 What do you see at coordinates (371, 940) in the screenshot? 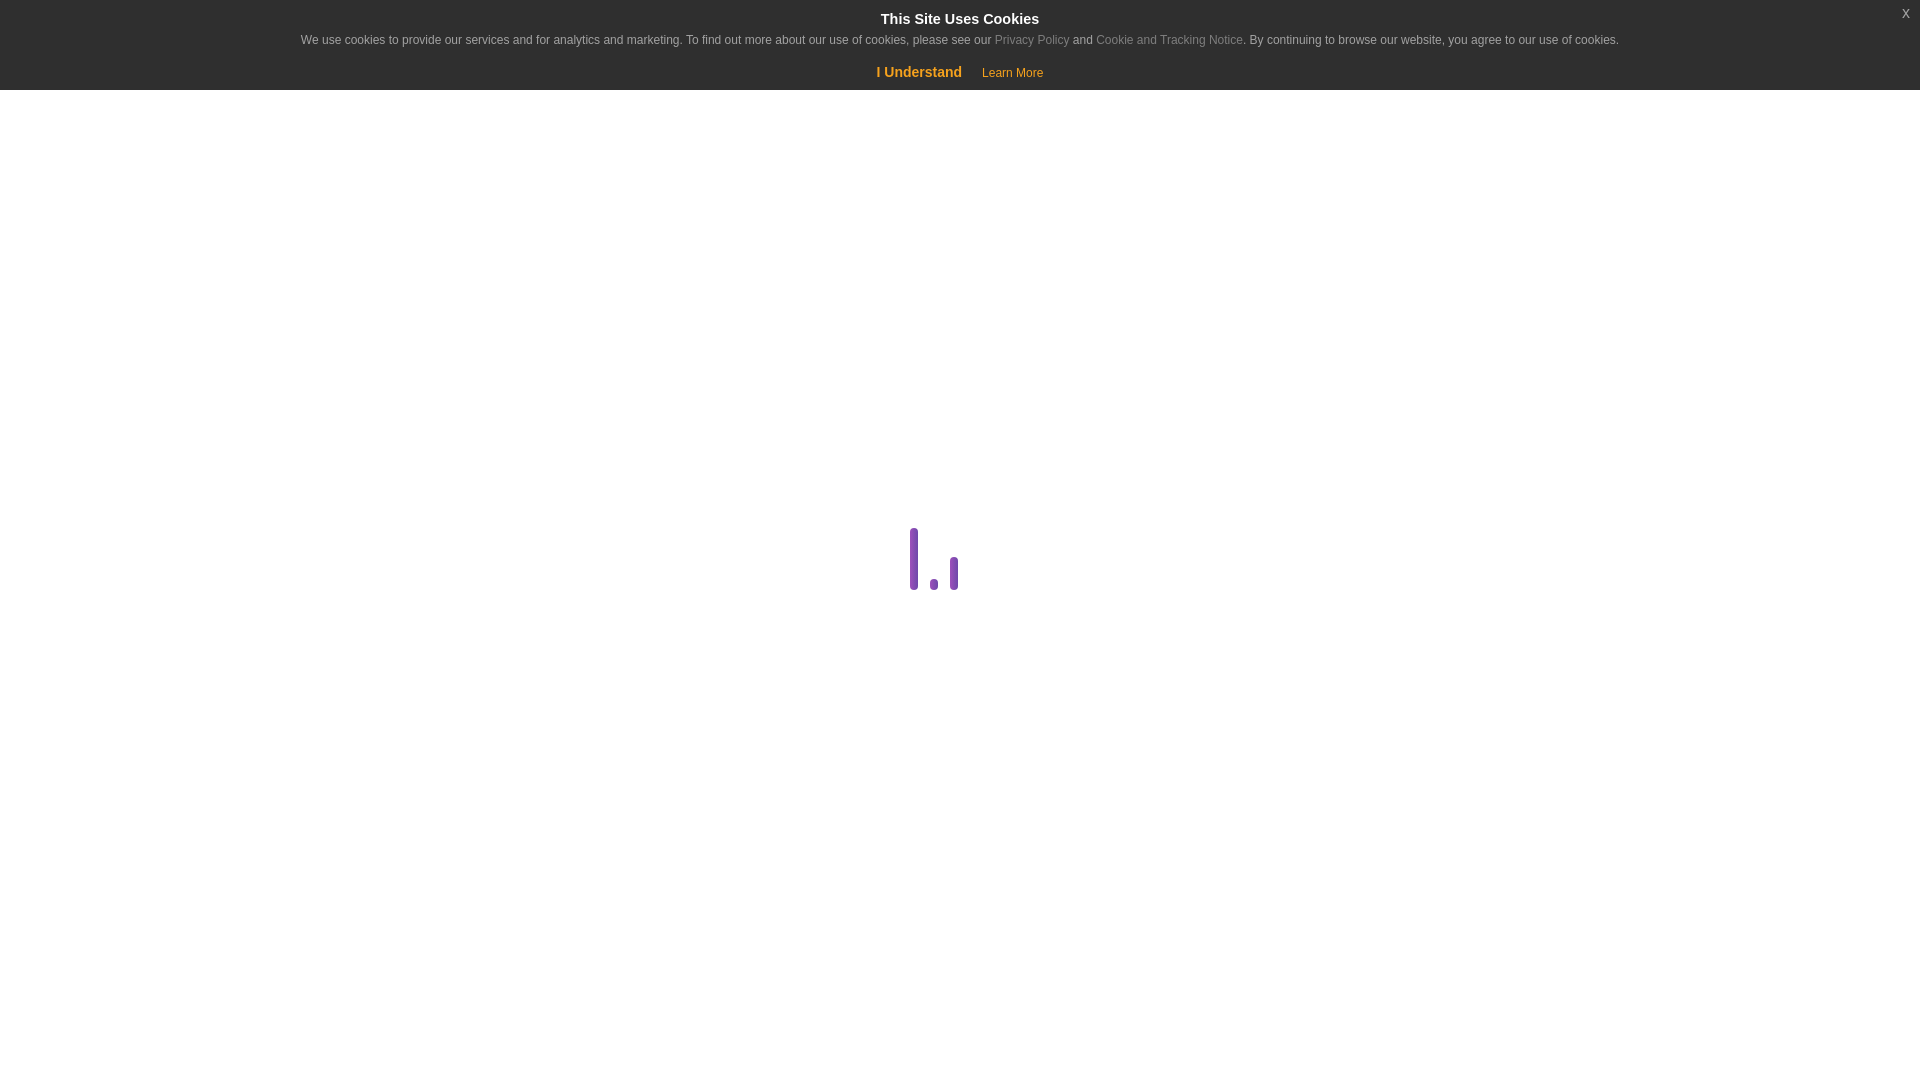
I see `Hosting Dashboard` at bounding box center [371, 940].